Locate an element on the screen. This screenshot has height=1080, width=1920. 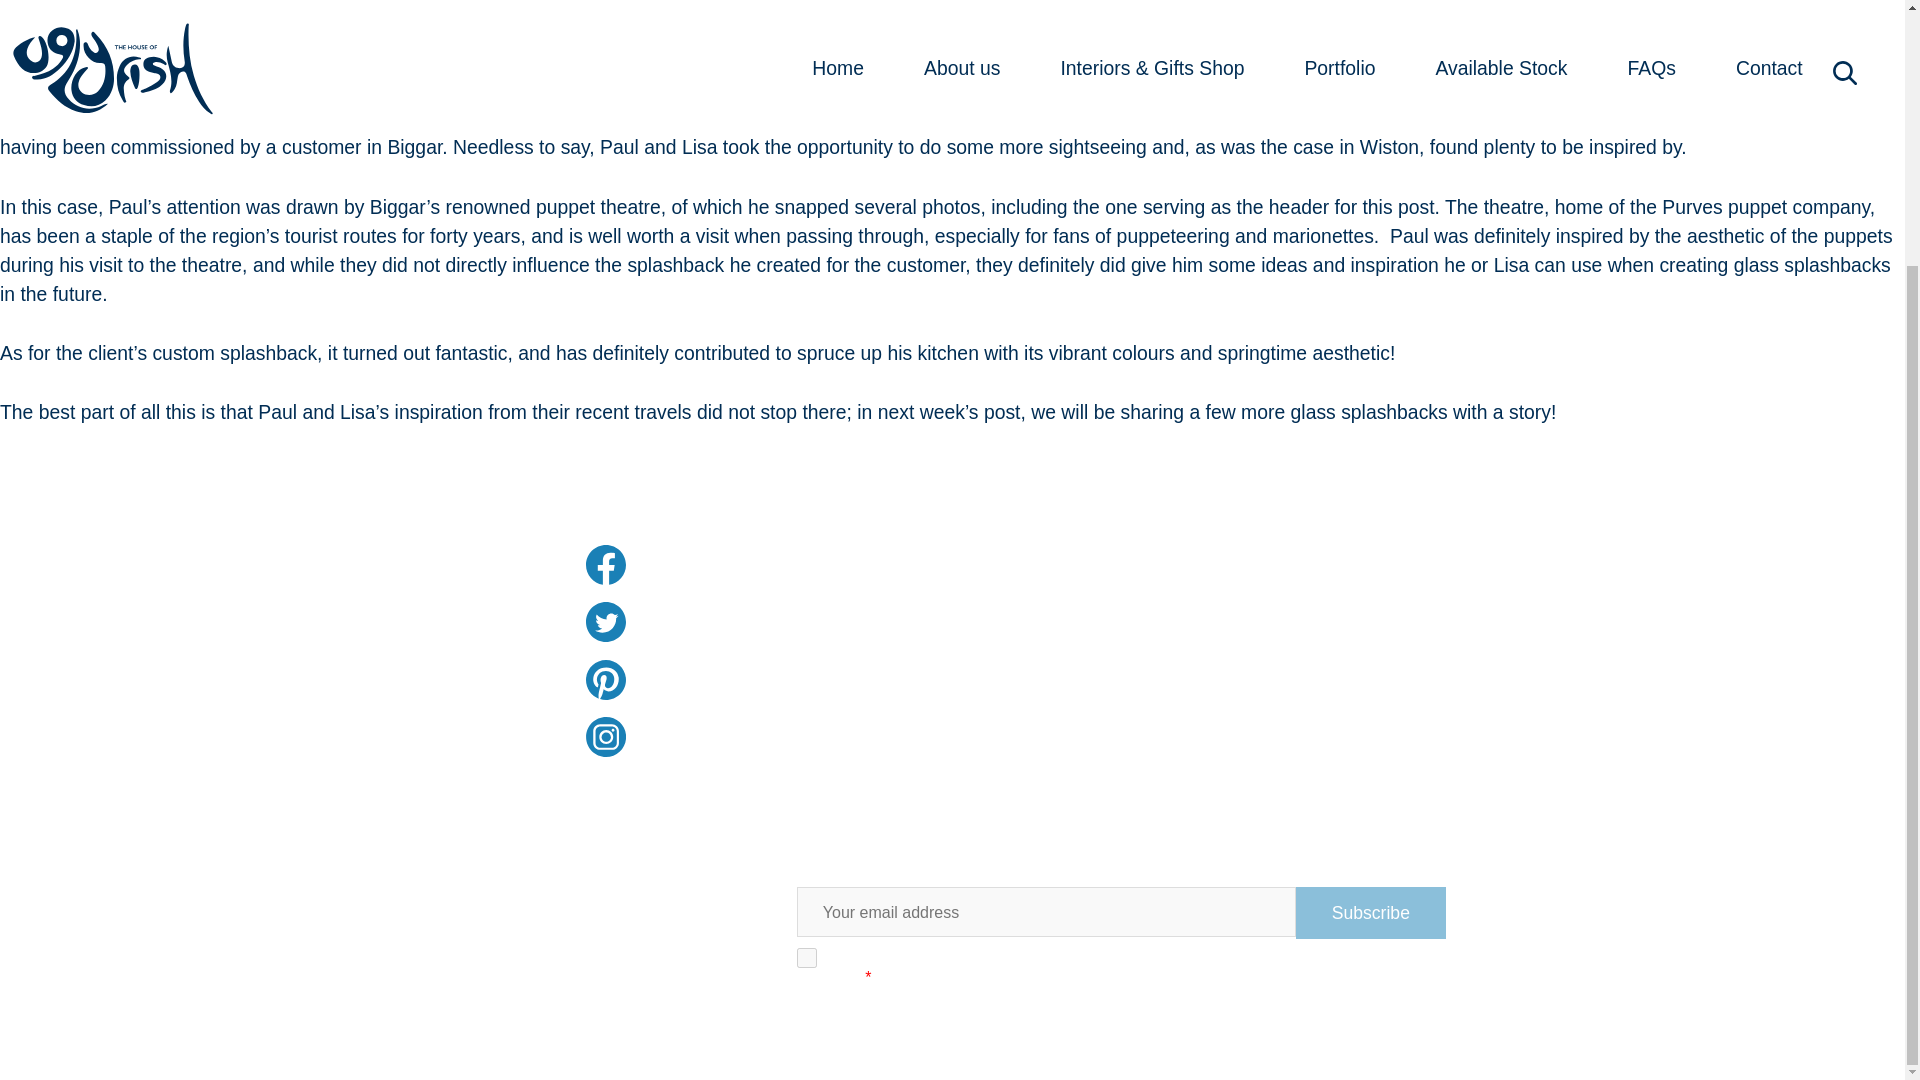
Follow us on instagram is located at coordinates (825, 737).